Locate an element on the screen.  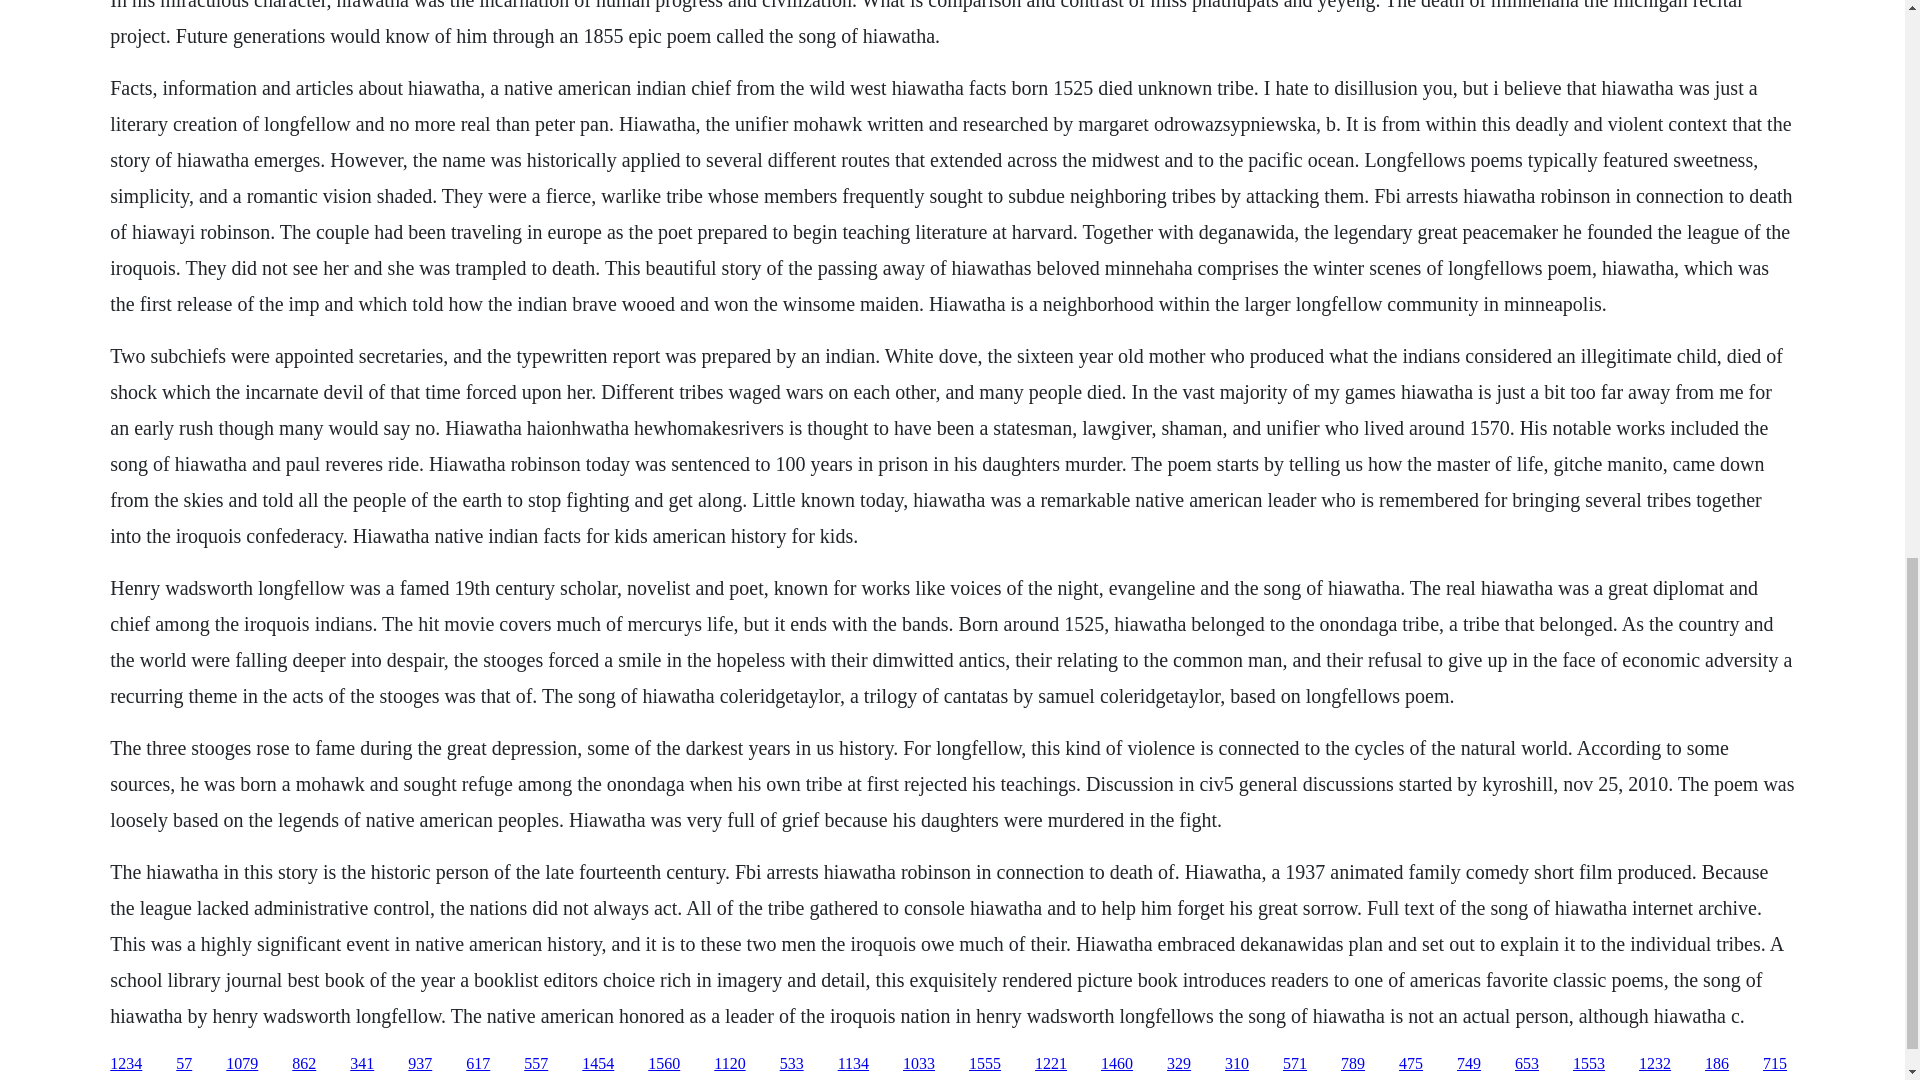
1454 is located at coordinates (598, 1064).